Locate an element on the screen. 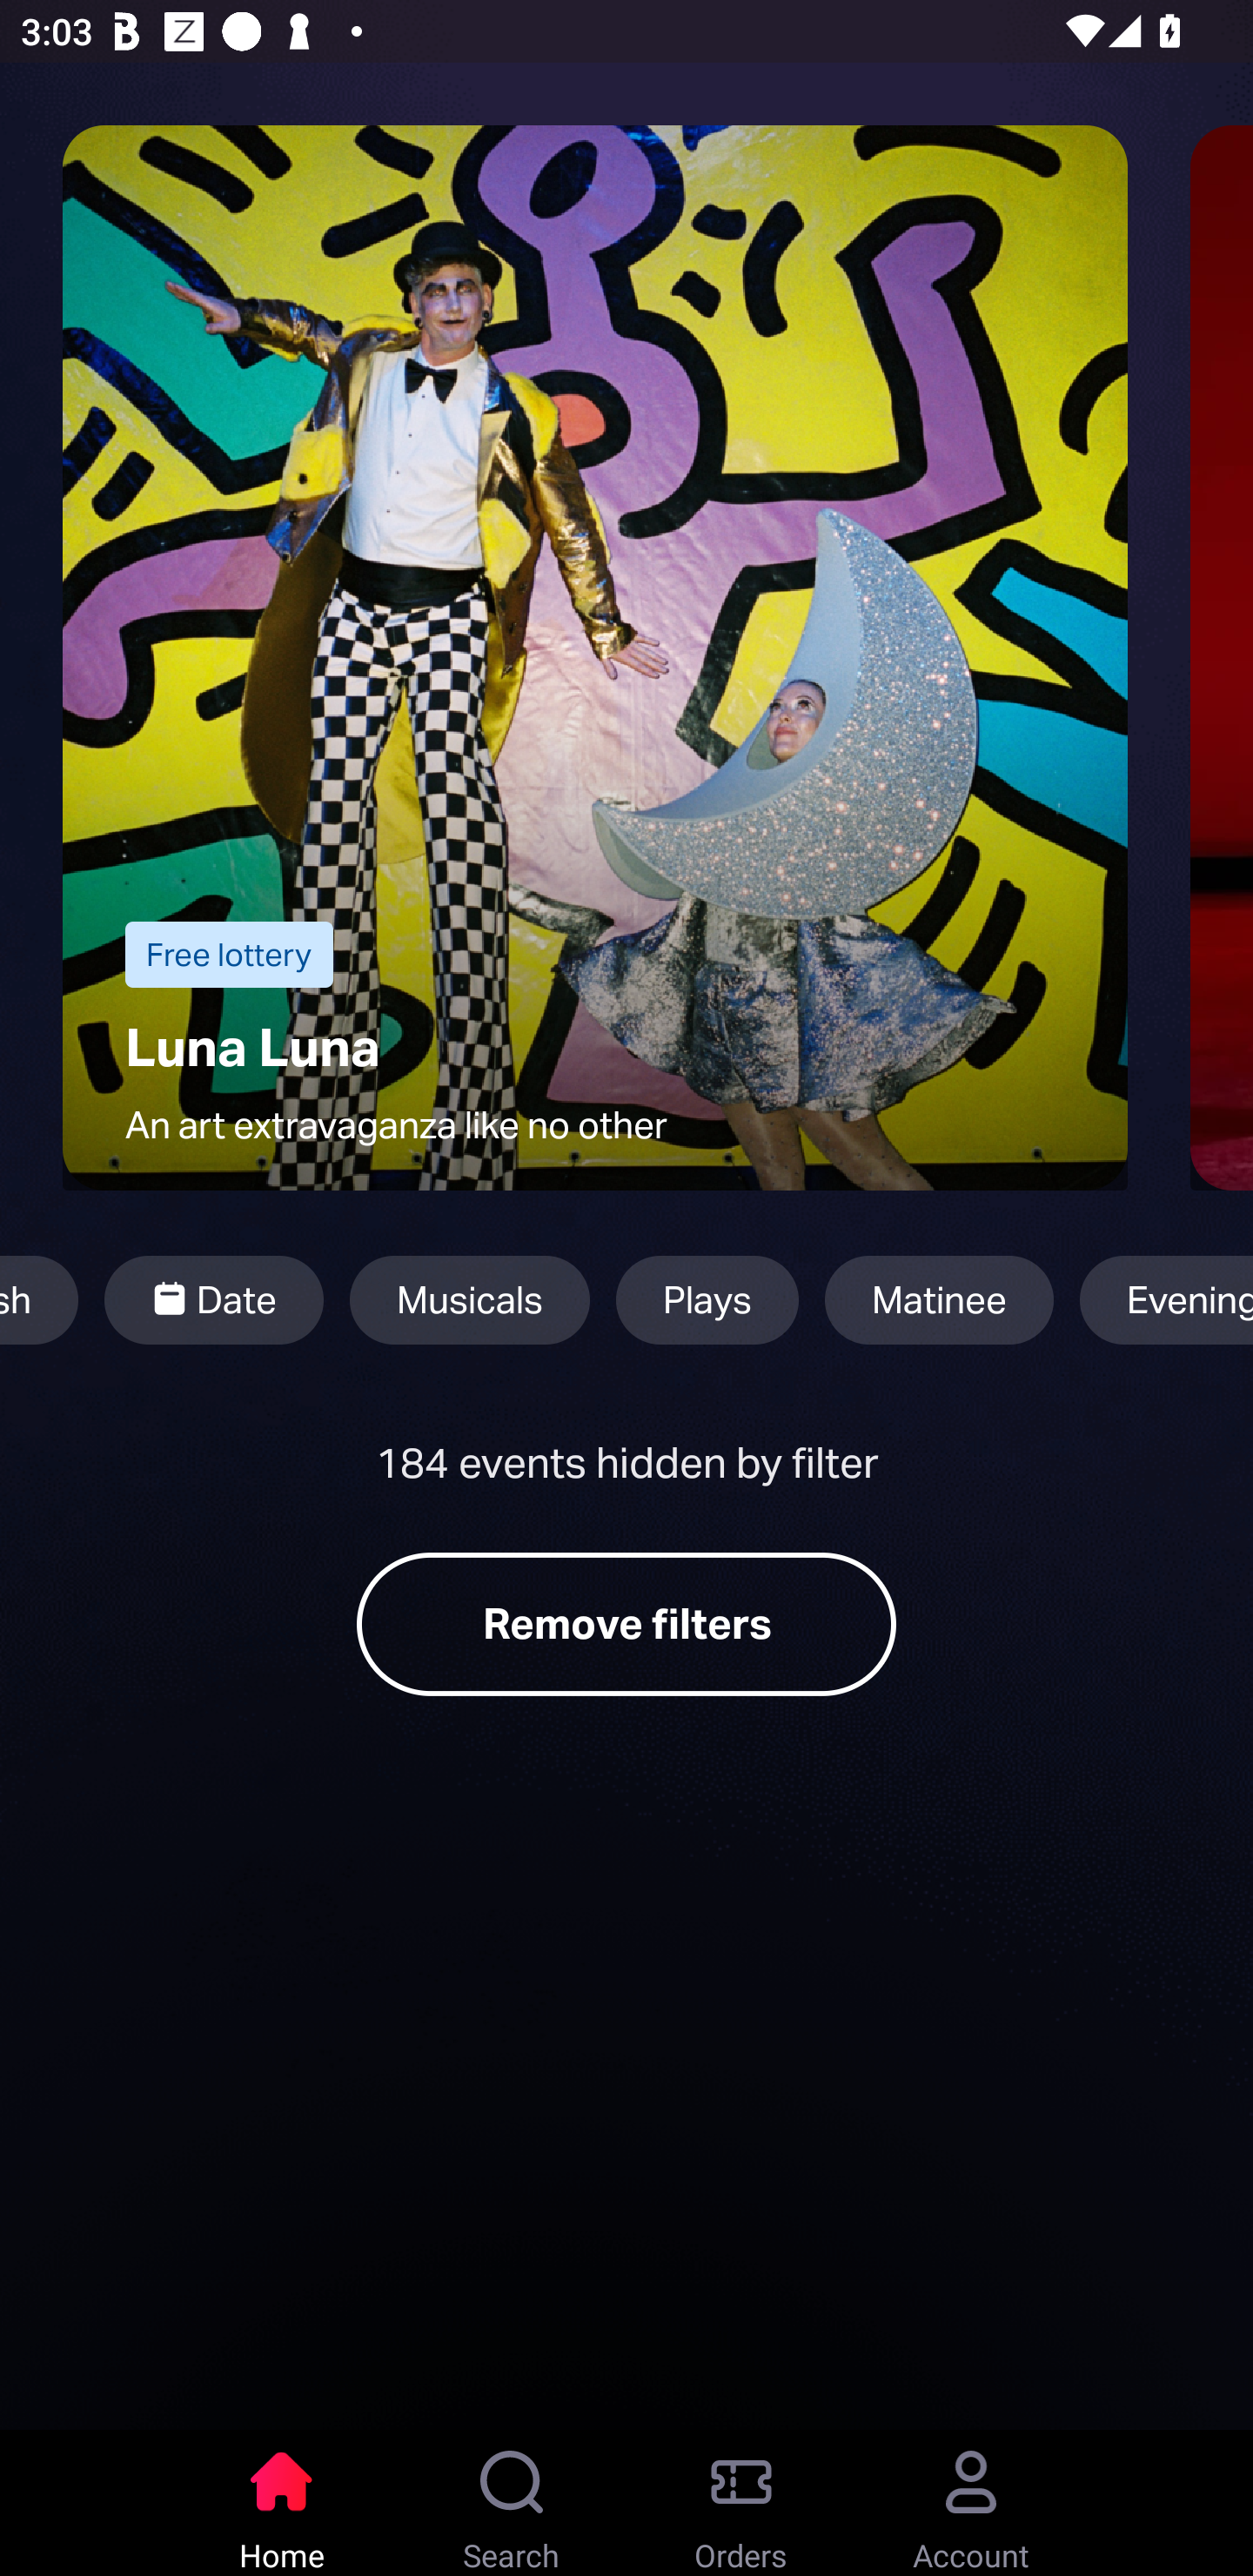  Search is located at coordinates (512, 2503).